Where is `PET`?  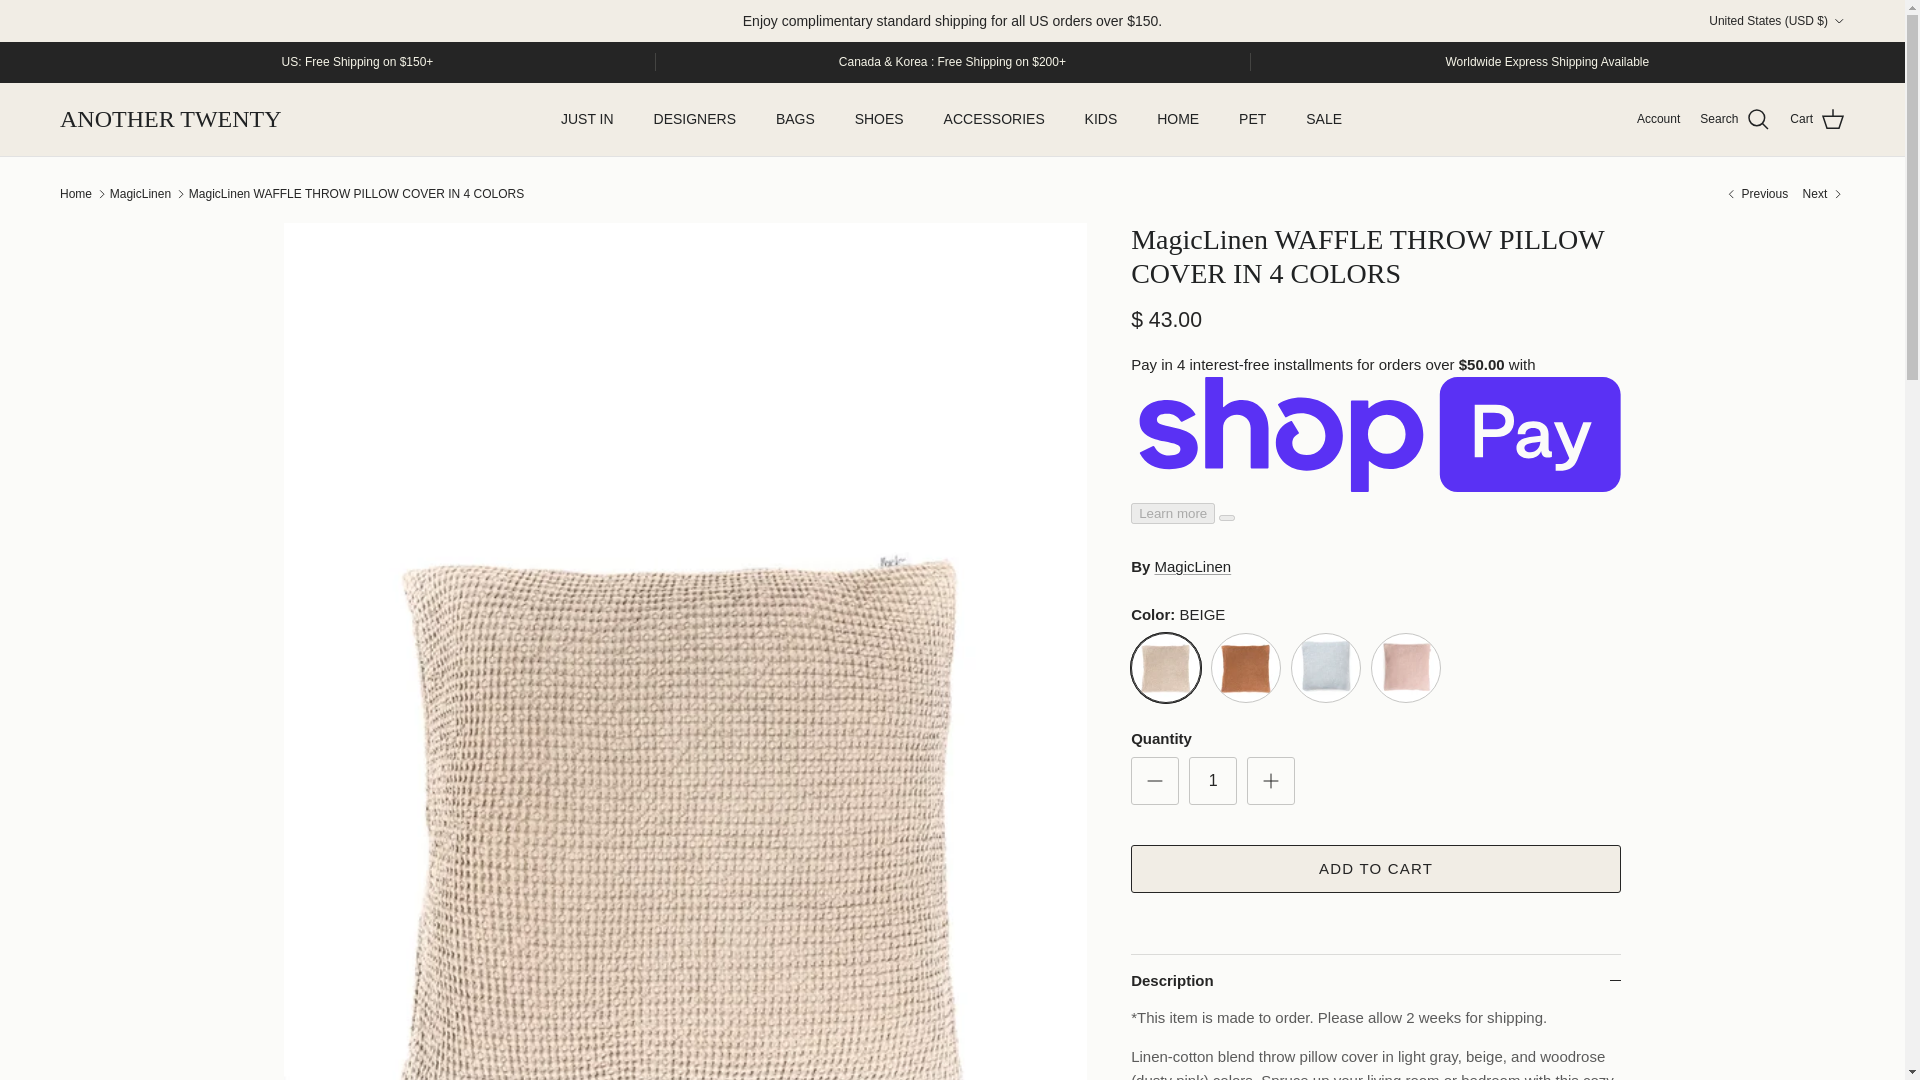
PET is located at coordinates (1252, 120).